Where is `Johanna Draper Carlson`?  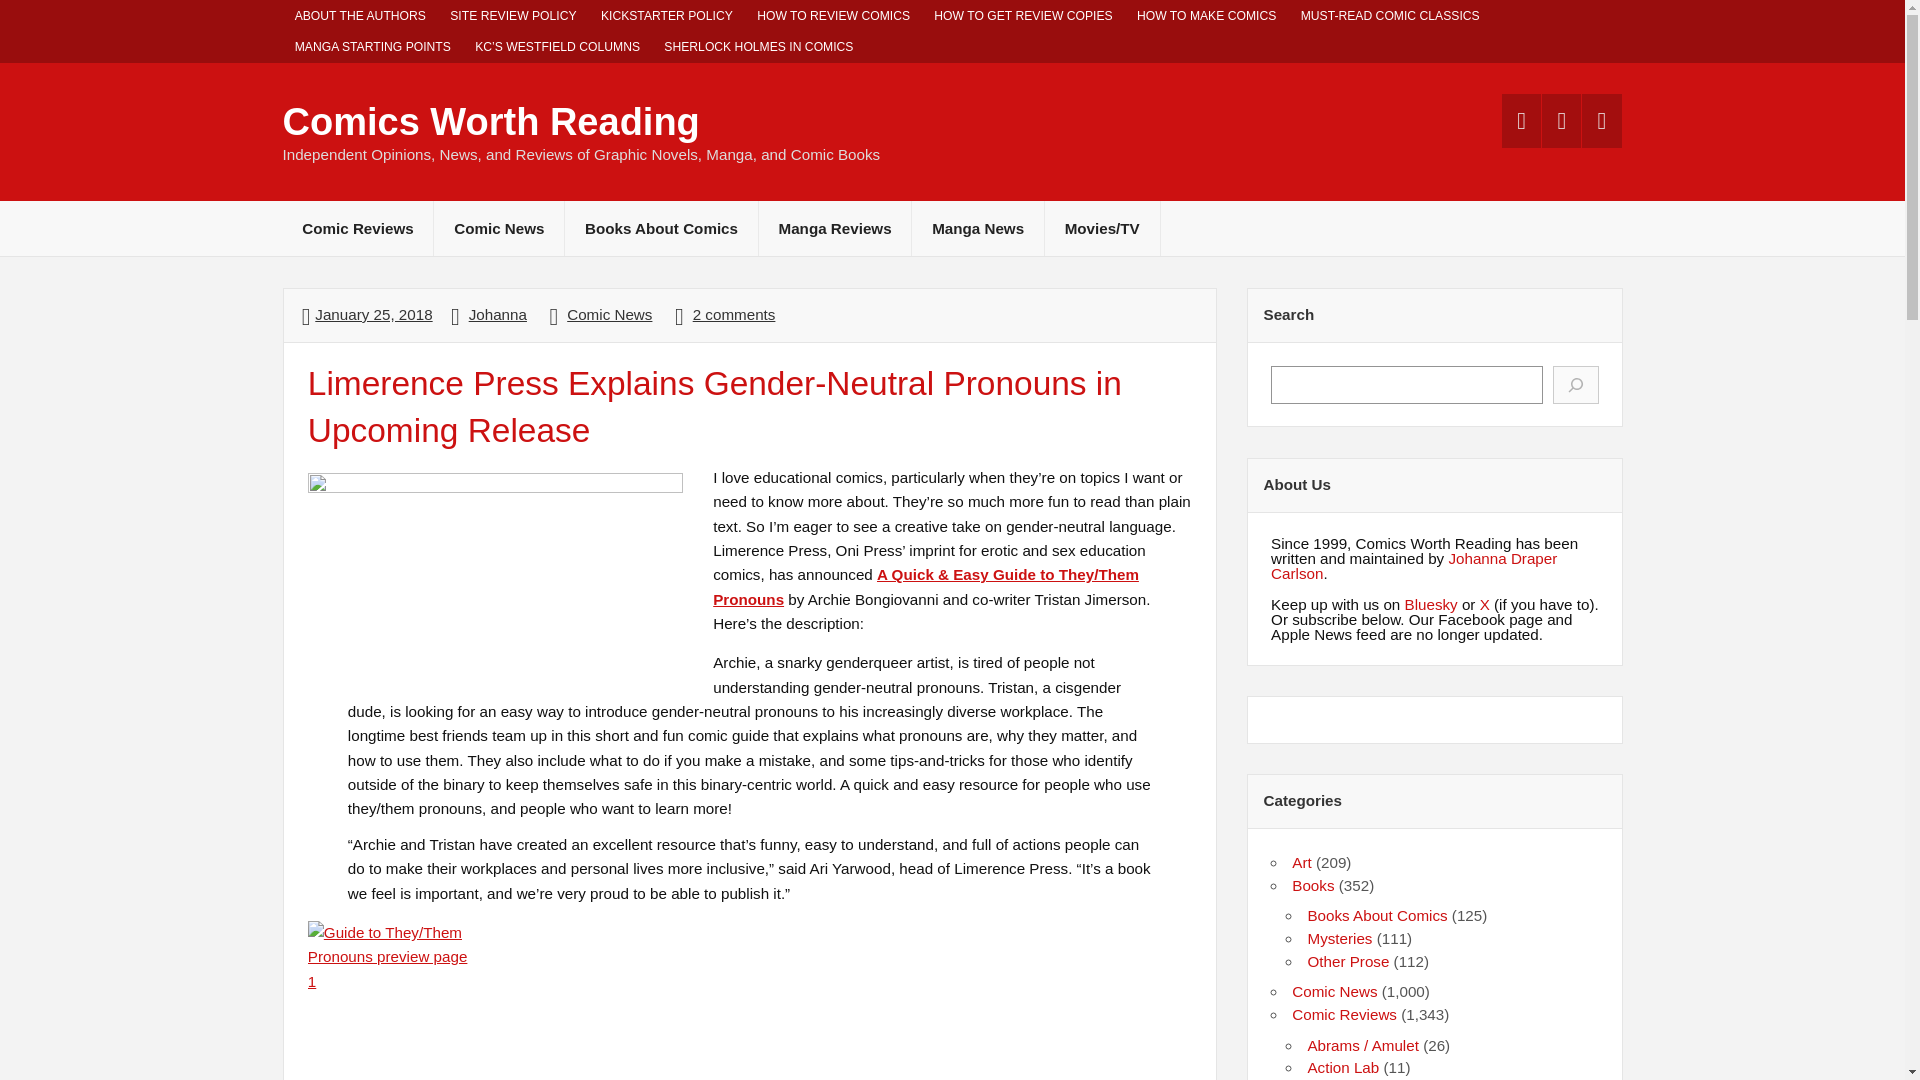 Johanna Draper Carlson is located at coordinates (1414, 566).